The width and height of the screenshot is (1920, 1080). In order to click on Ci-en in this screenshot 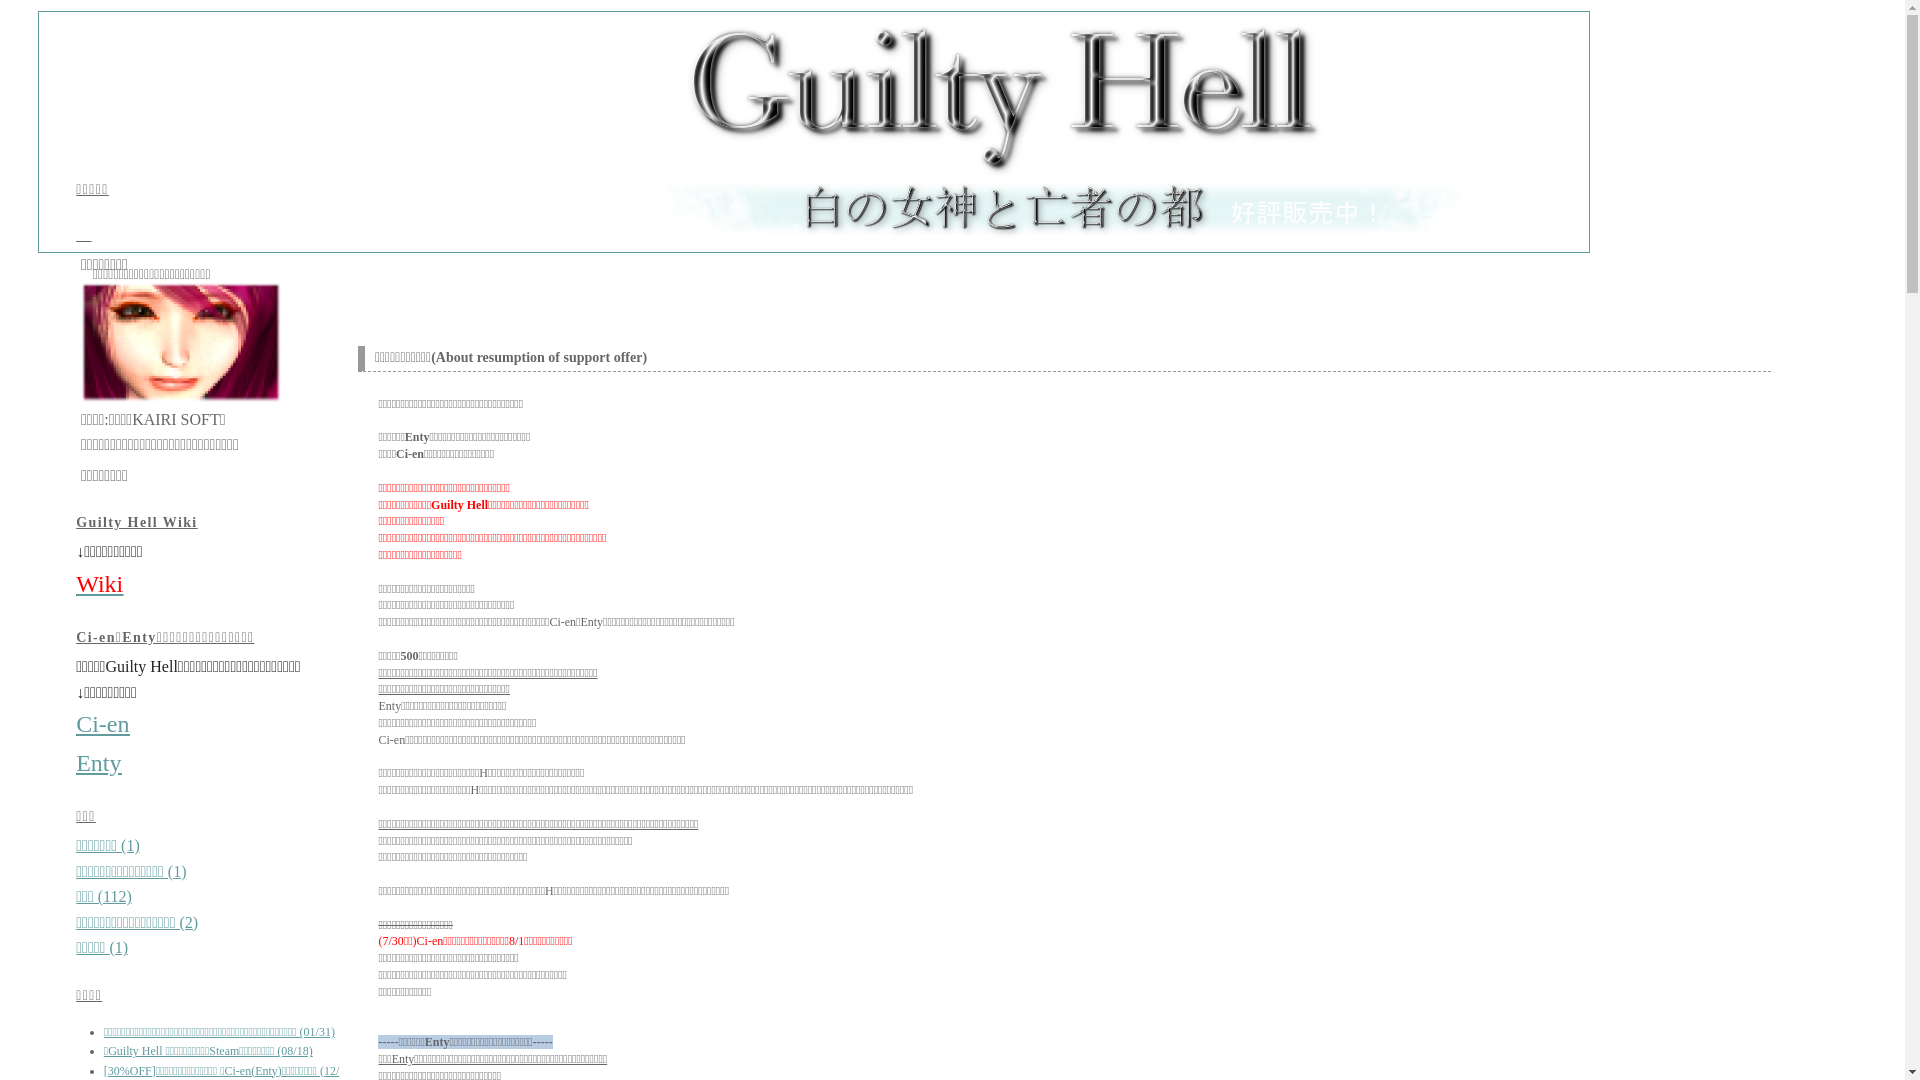, I will do `click(102, 724)`.